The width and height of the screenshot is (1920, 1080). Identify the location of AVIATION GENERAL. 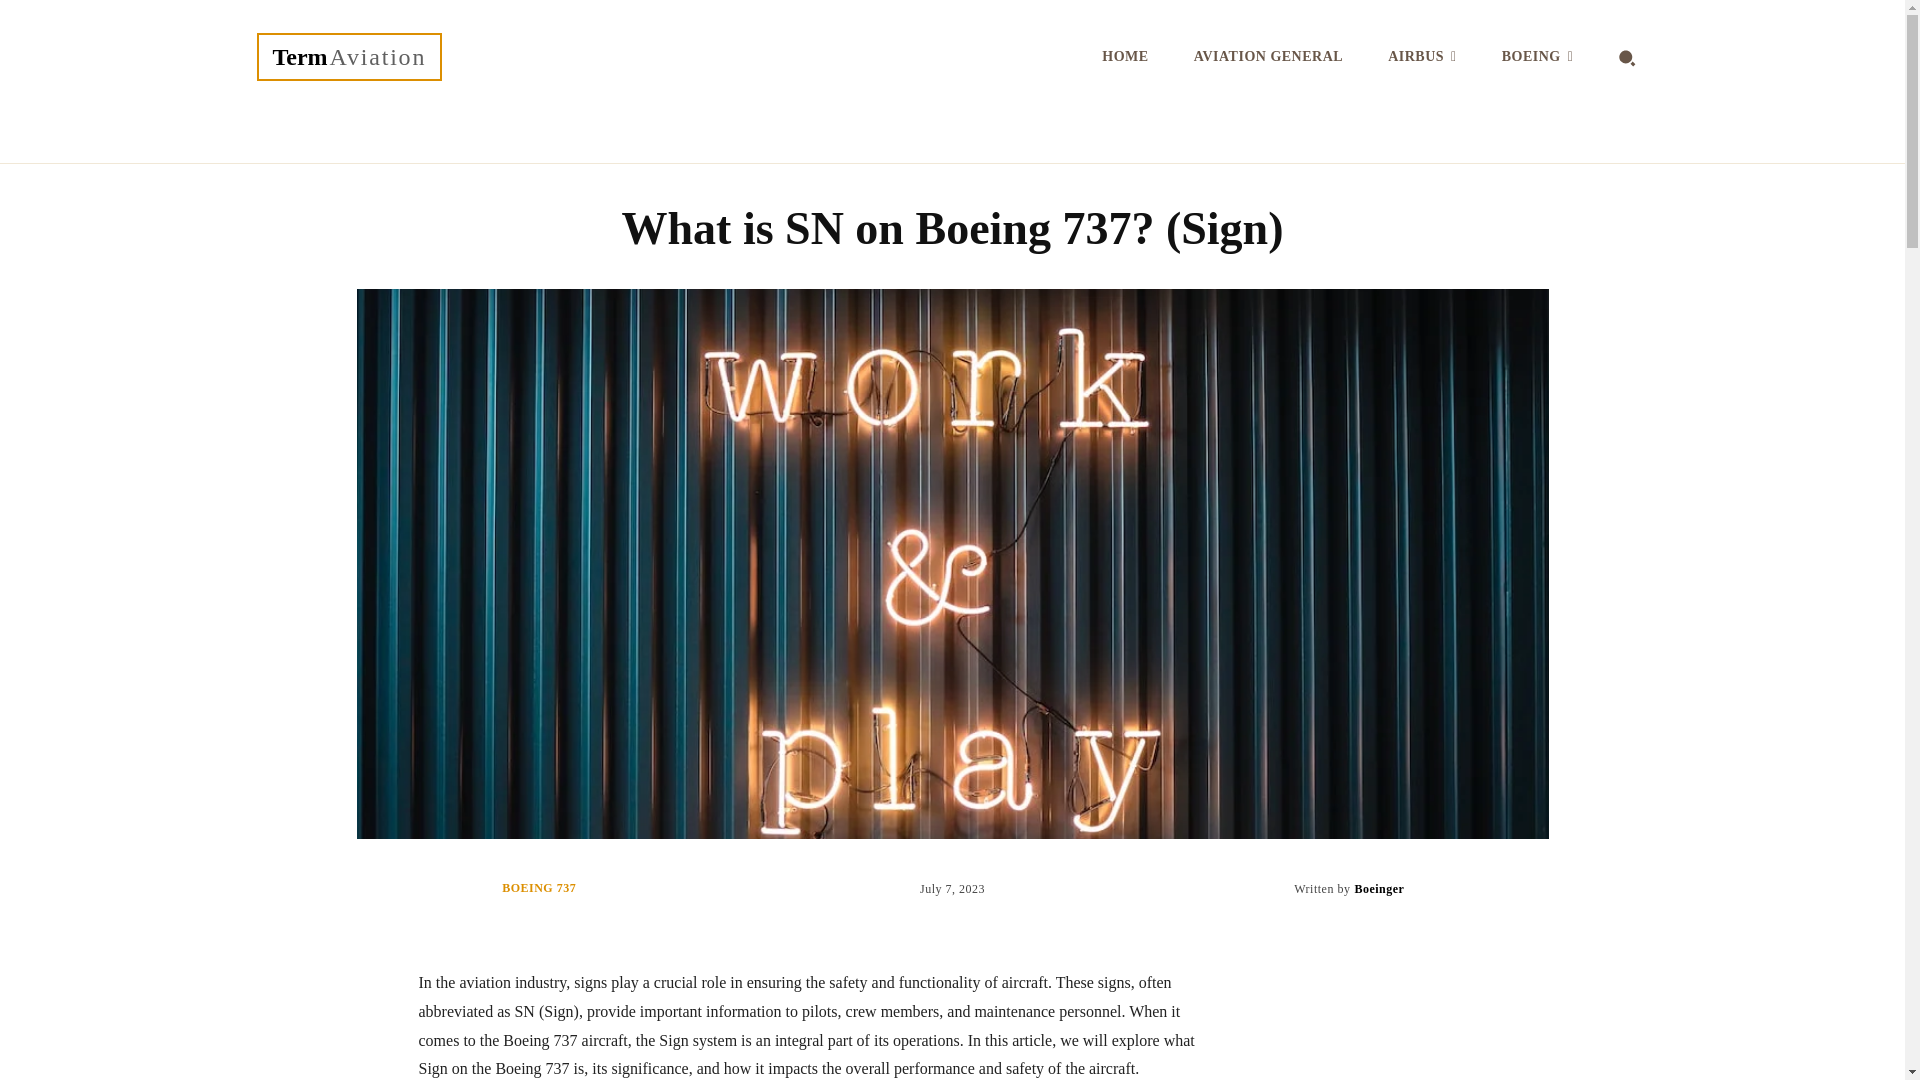
(1268, 57).